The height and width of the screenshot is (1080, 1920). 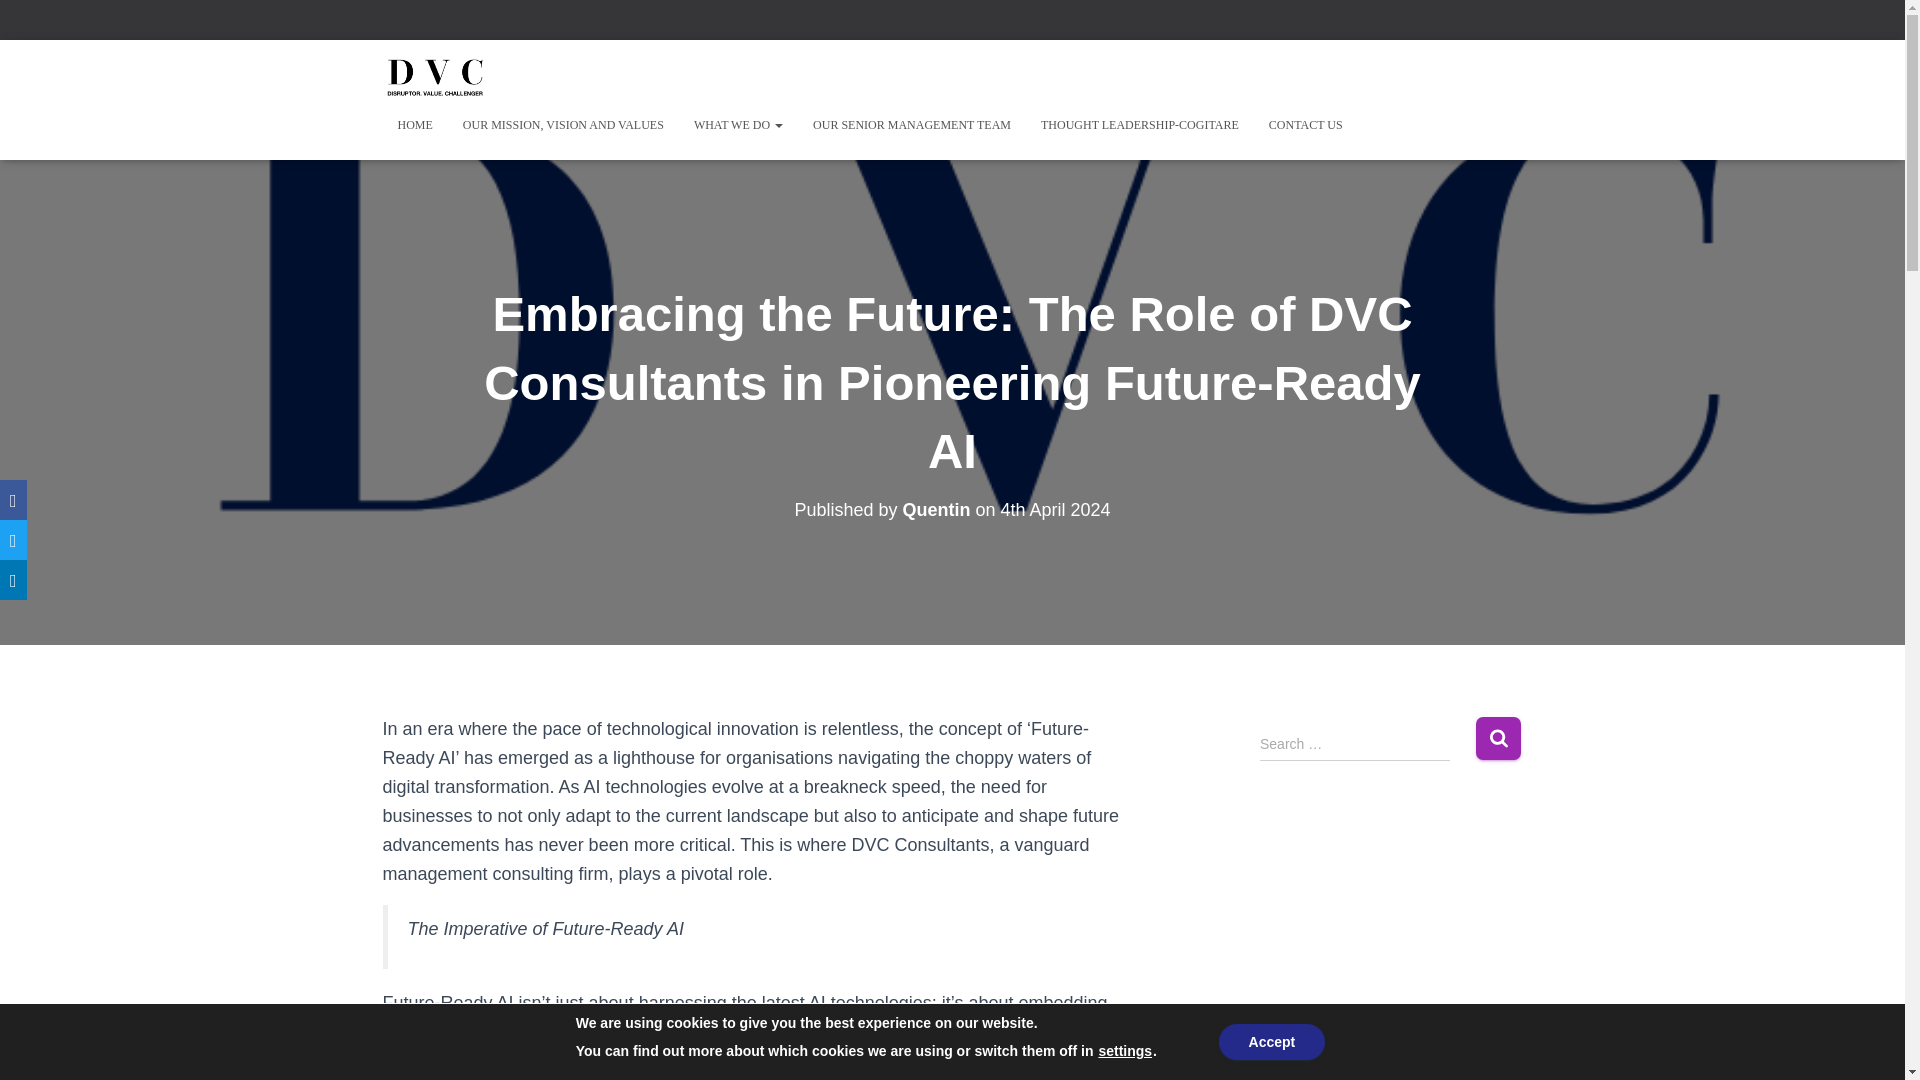 I want to click on WHAT WE DO, so click(x=738, y=125).